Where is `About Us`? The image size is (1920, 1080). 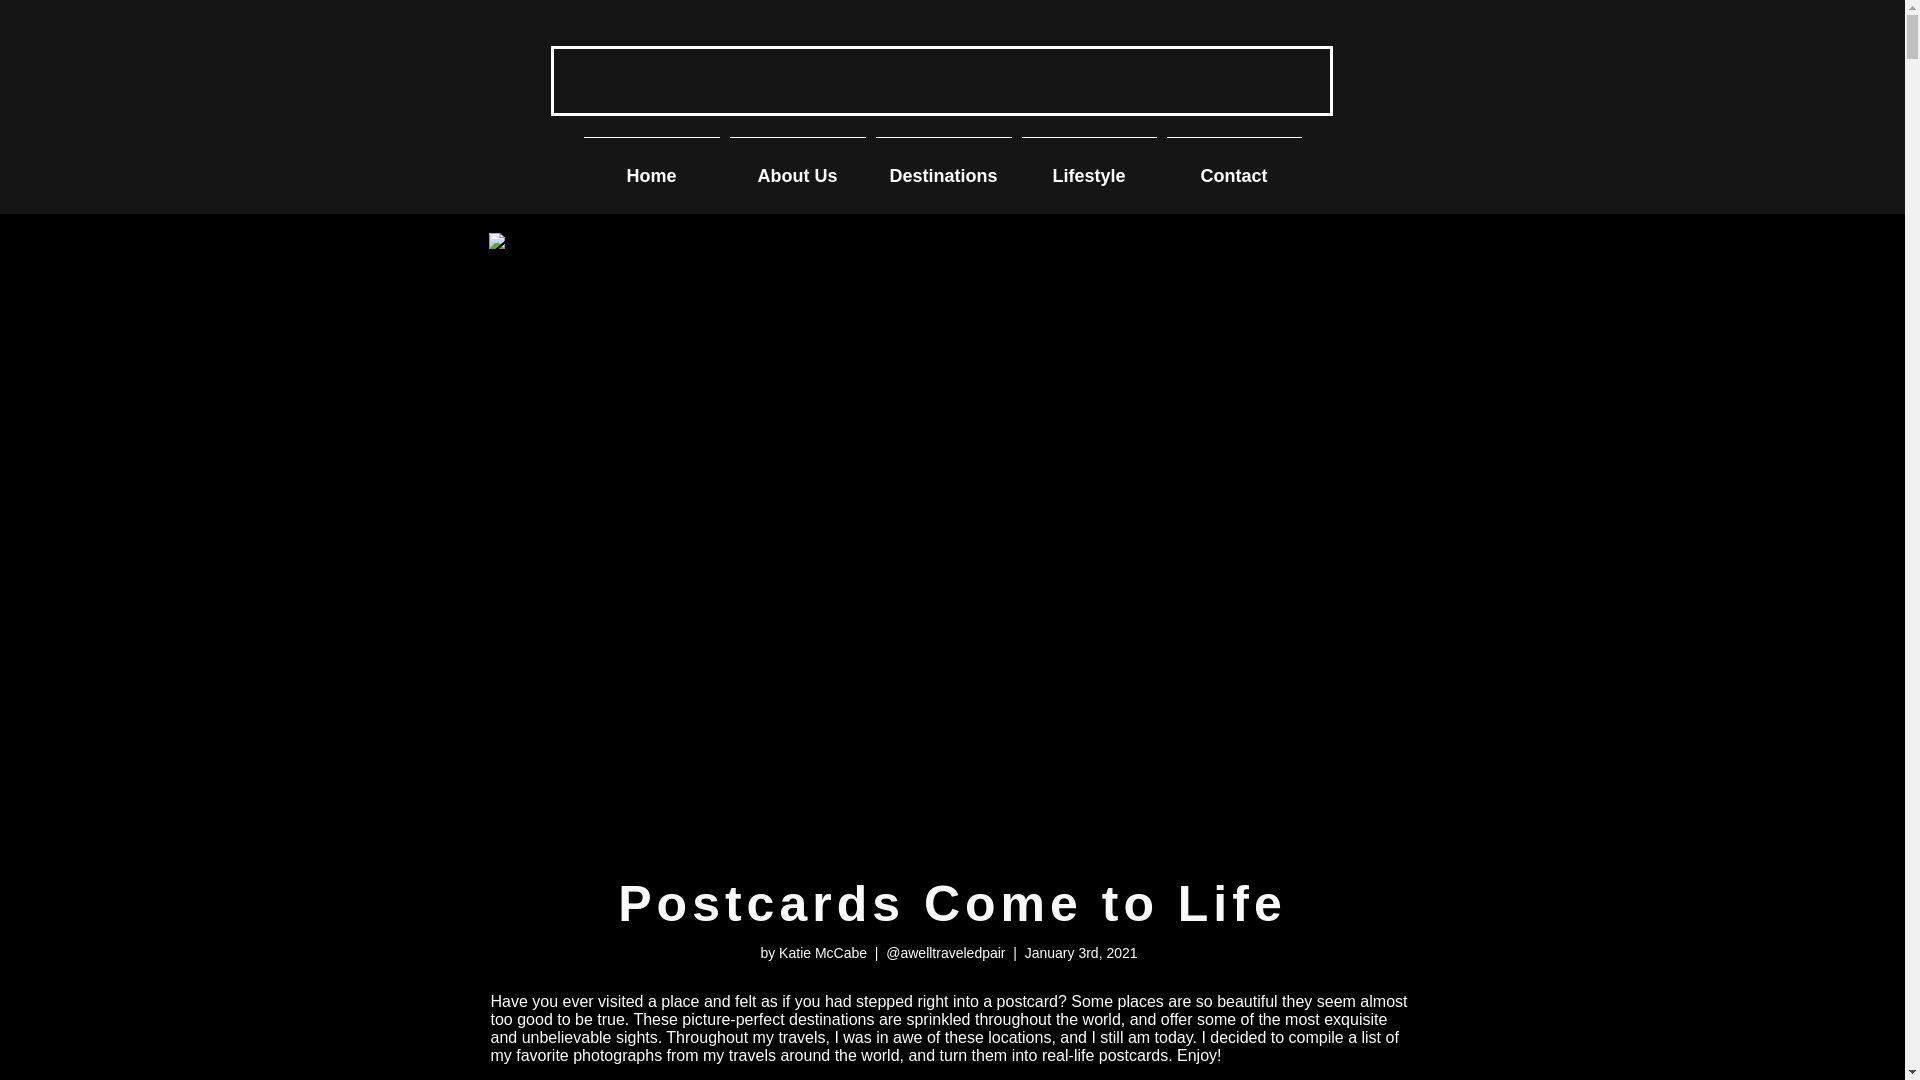 About Us is located at coordinates (796, 166).